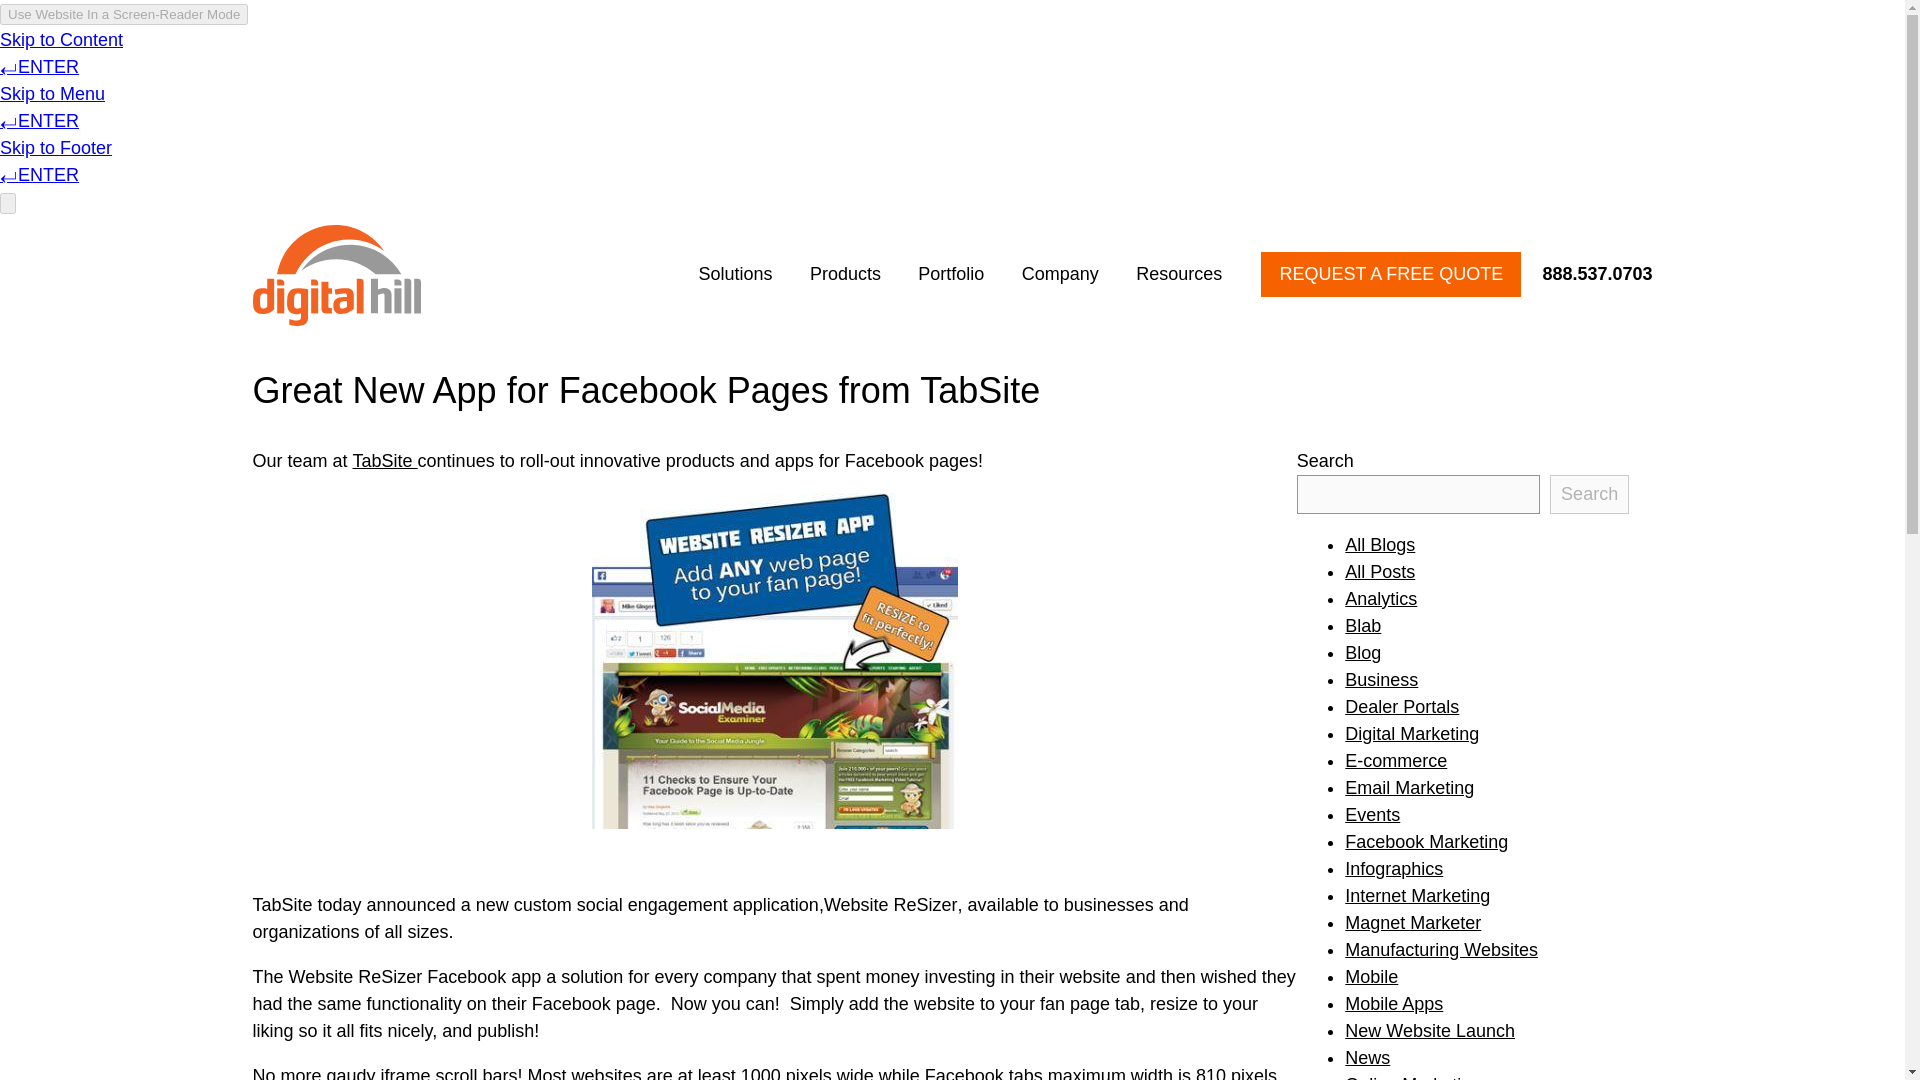  Describe the element at coordinates (1368, 1058) in the screenshot. I see `News` at that location.